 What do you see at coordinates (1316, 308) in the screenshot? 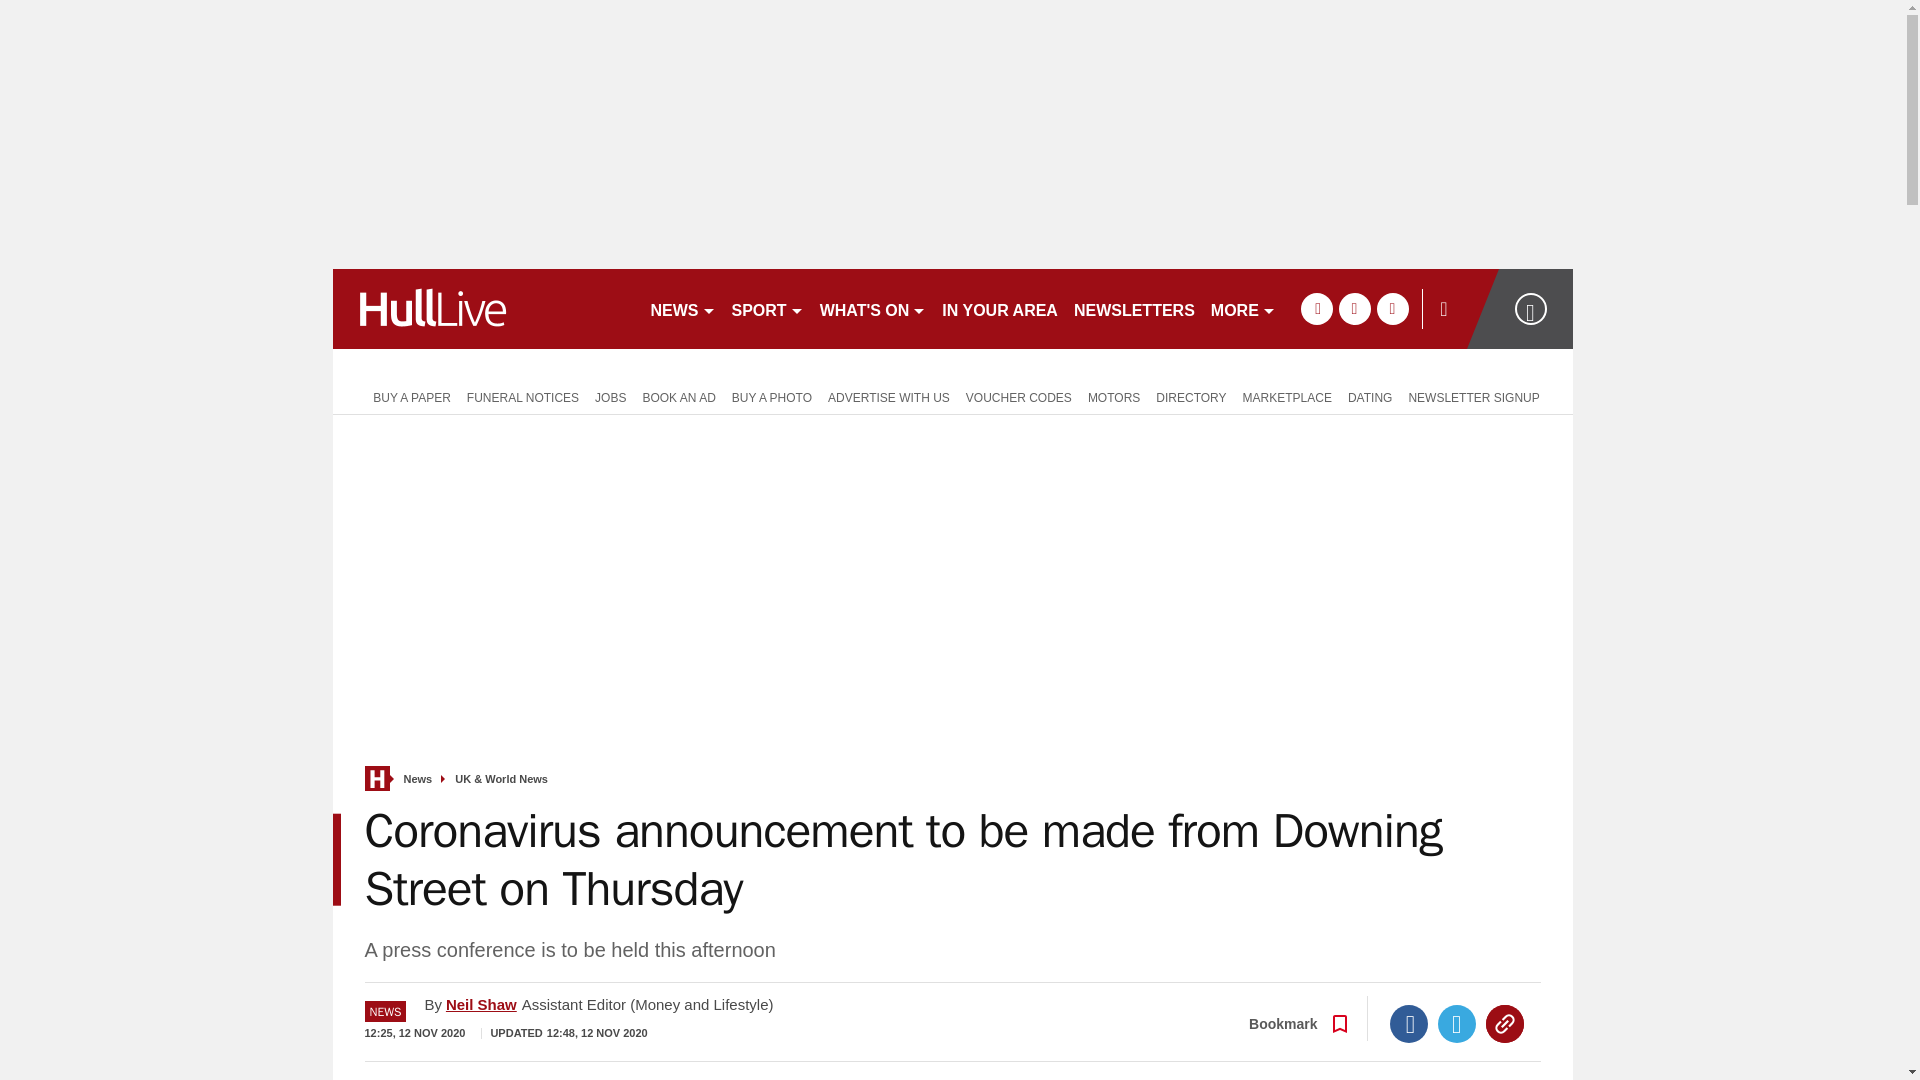
I see `facebook` at bounding box center [1316, 308].